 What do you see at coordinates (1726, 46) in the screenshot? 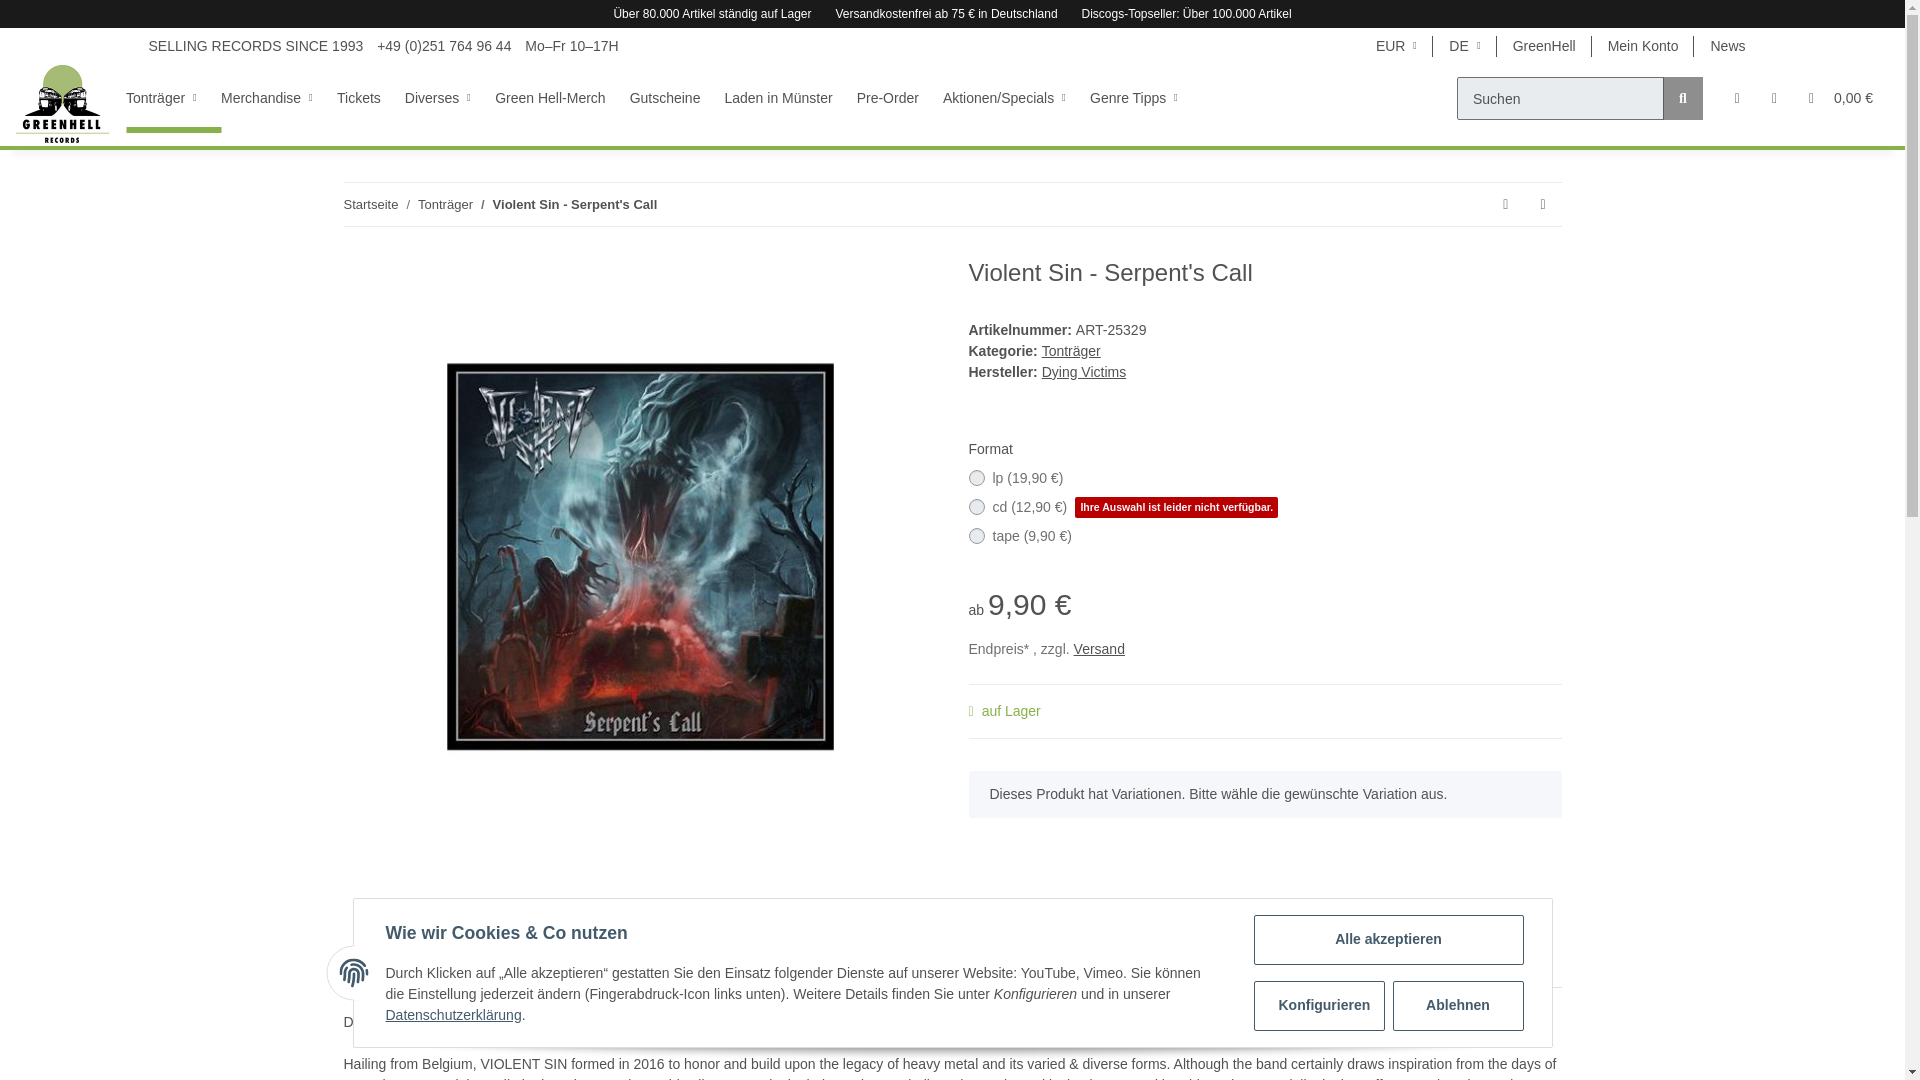
I see `News` at bounding box center [1726, 46].